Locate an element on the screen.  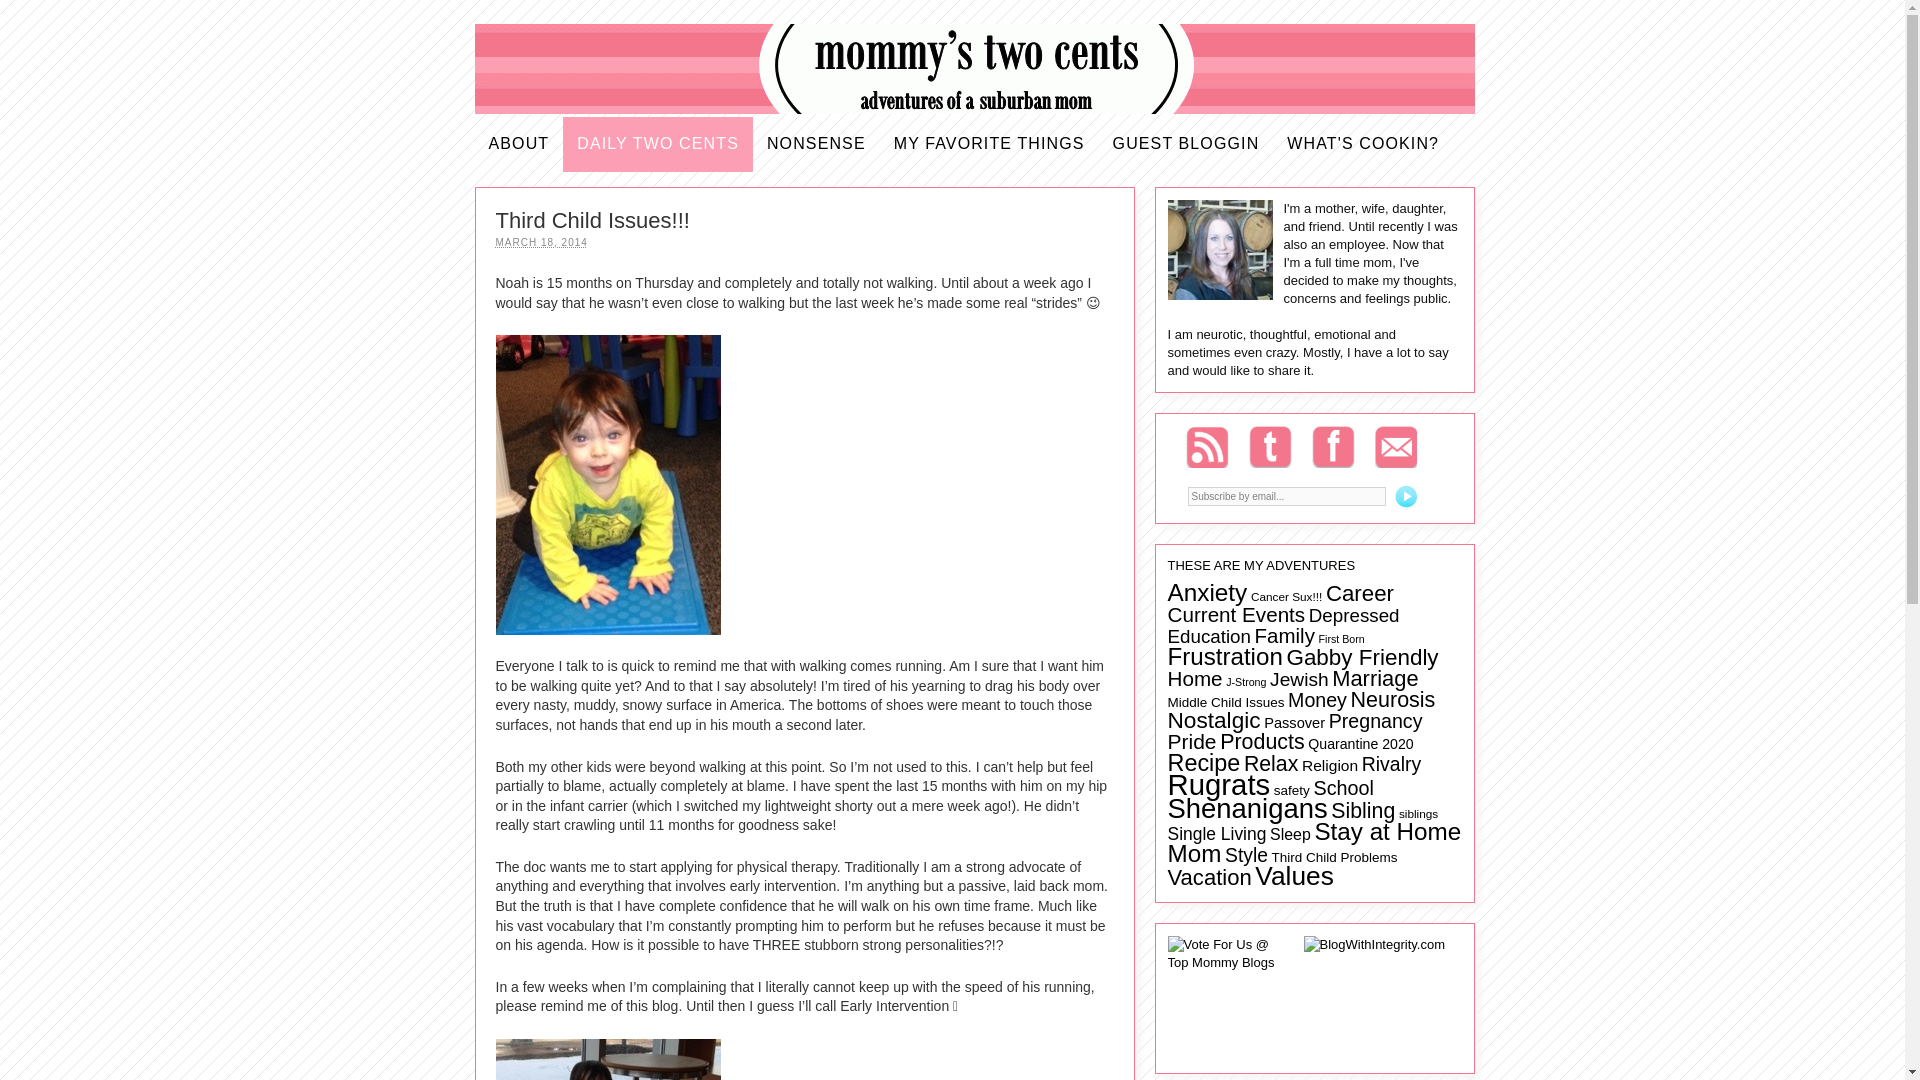
Anxiety is located at coordinates (1208, 592).